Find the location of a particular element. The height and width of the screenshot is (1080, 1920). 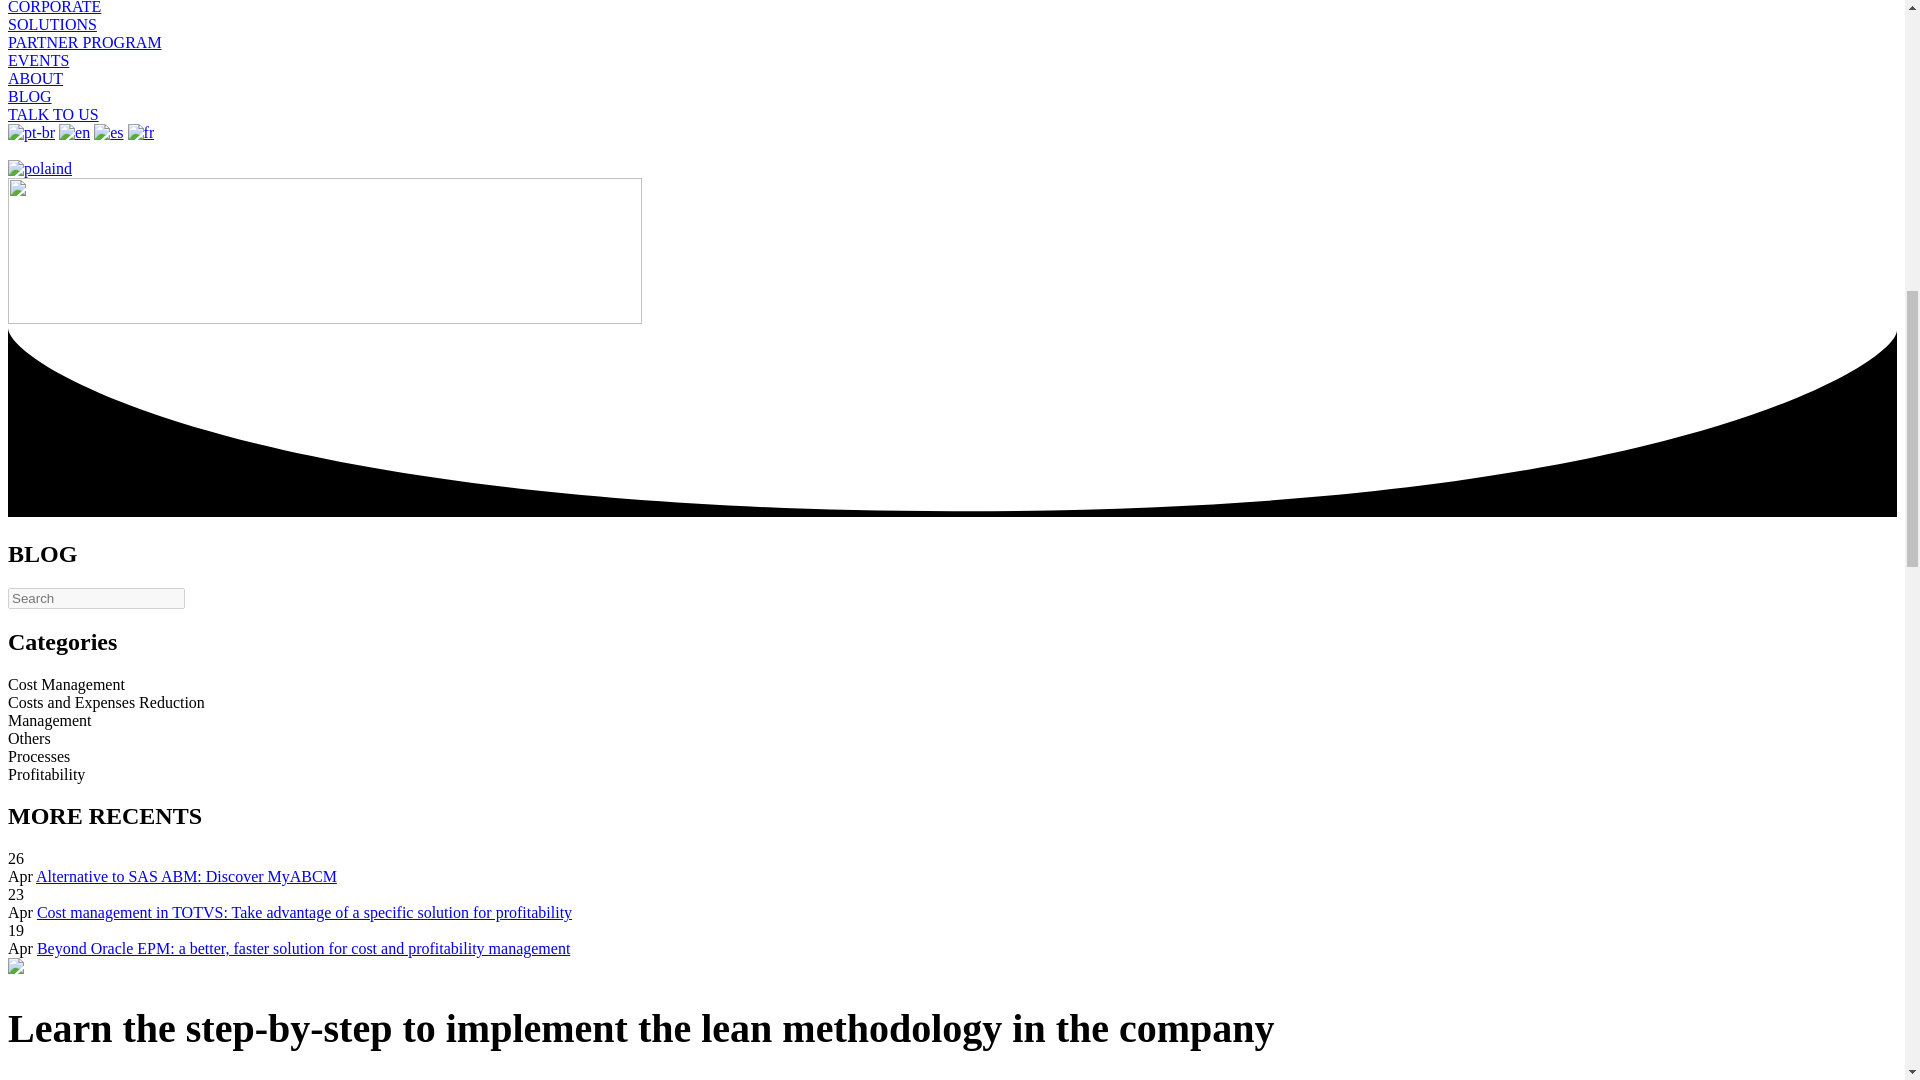

ABOUT is located at coordinates (35, 78).